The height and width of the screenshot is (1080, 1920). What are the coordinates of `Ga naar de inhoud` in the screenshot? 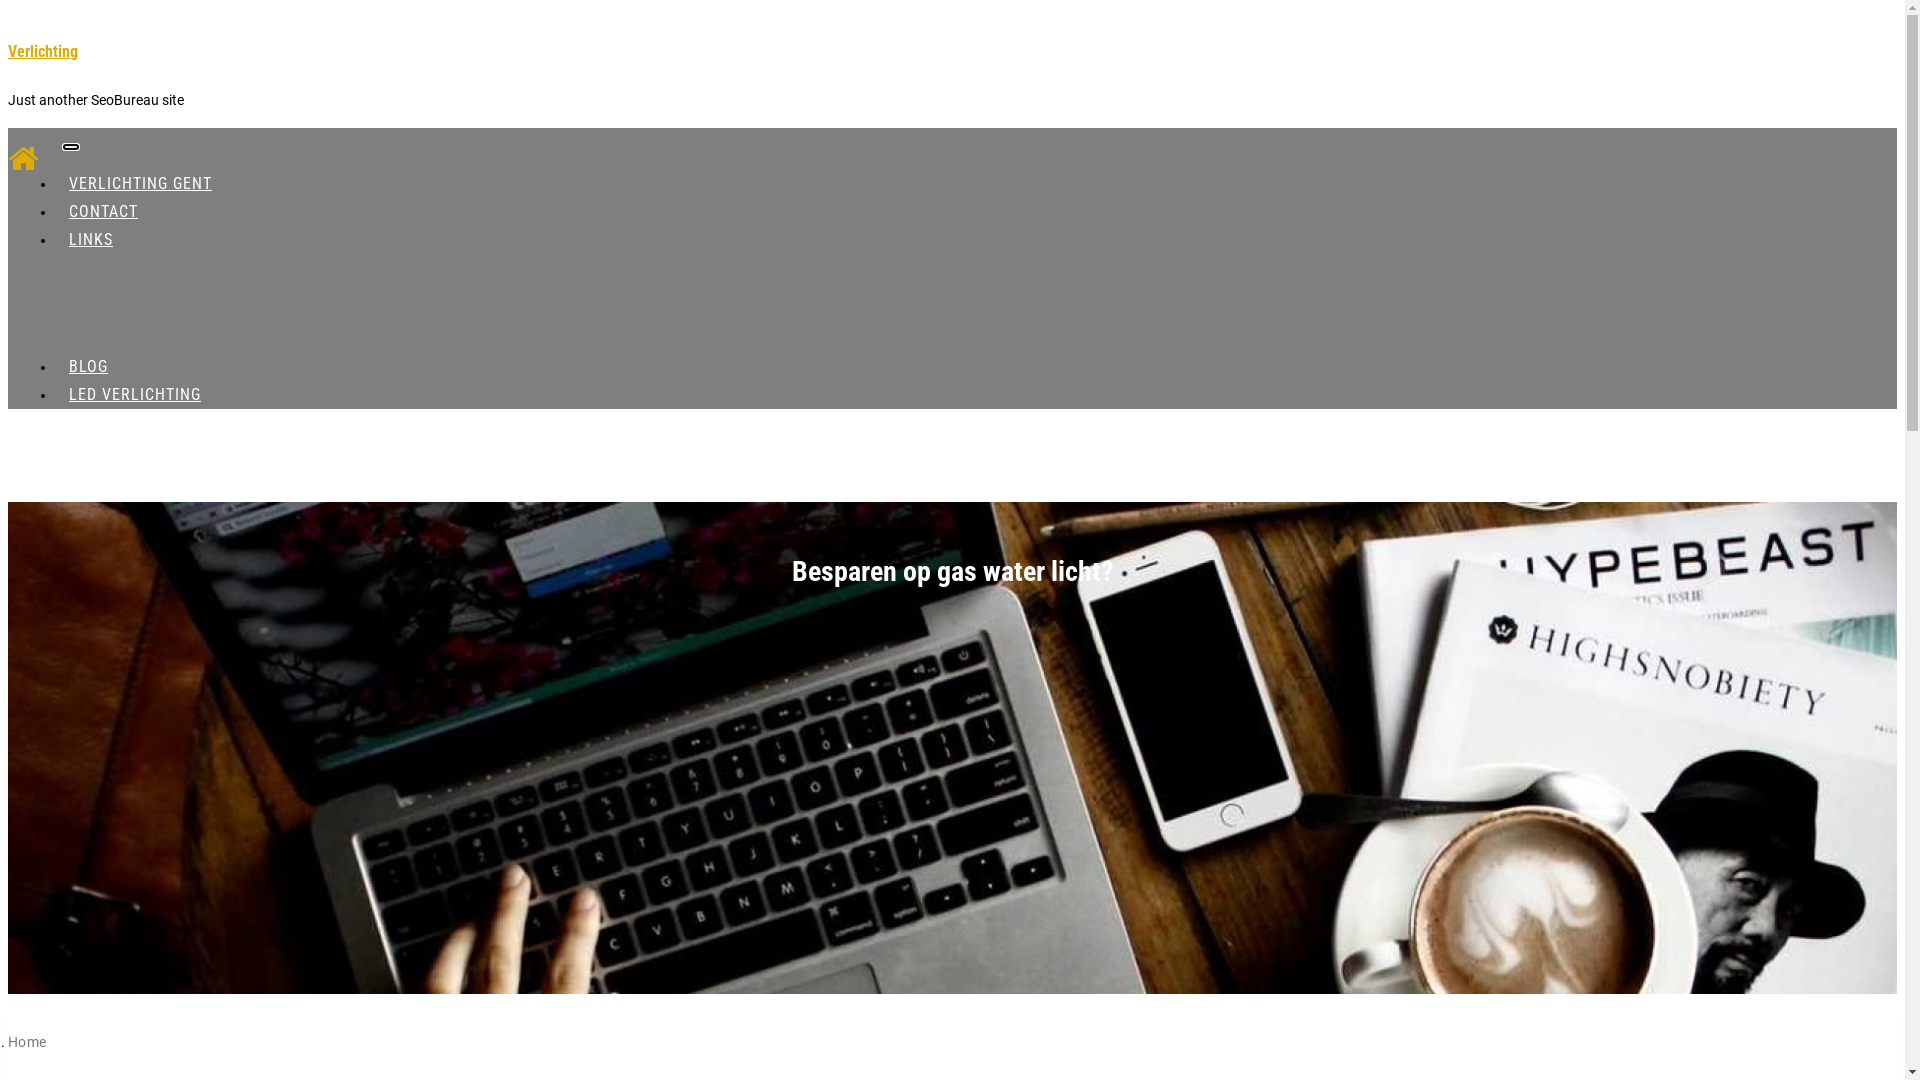 It's located at (8, 8).